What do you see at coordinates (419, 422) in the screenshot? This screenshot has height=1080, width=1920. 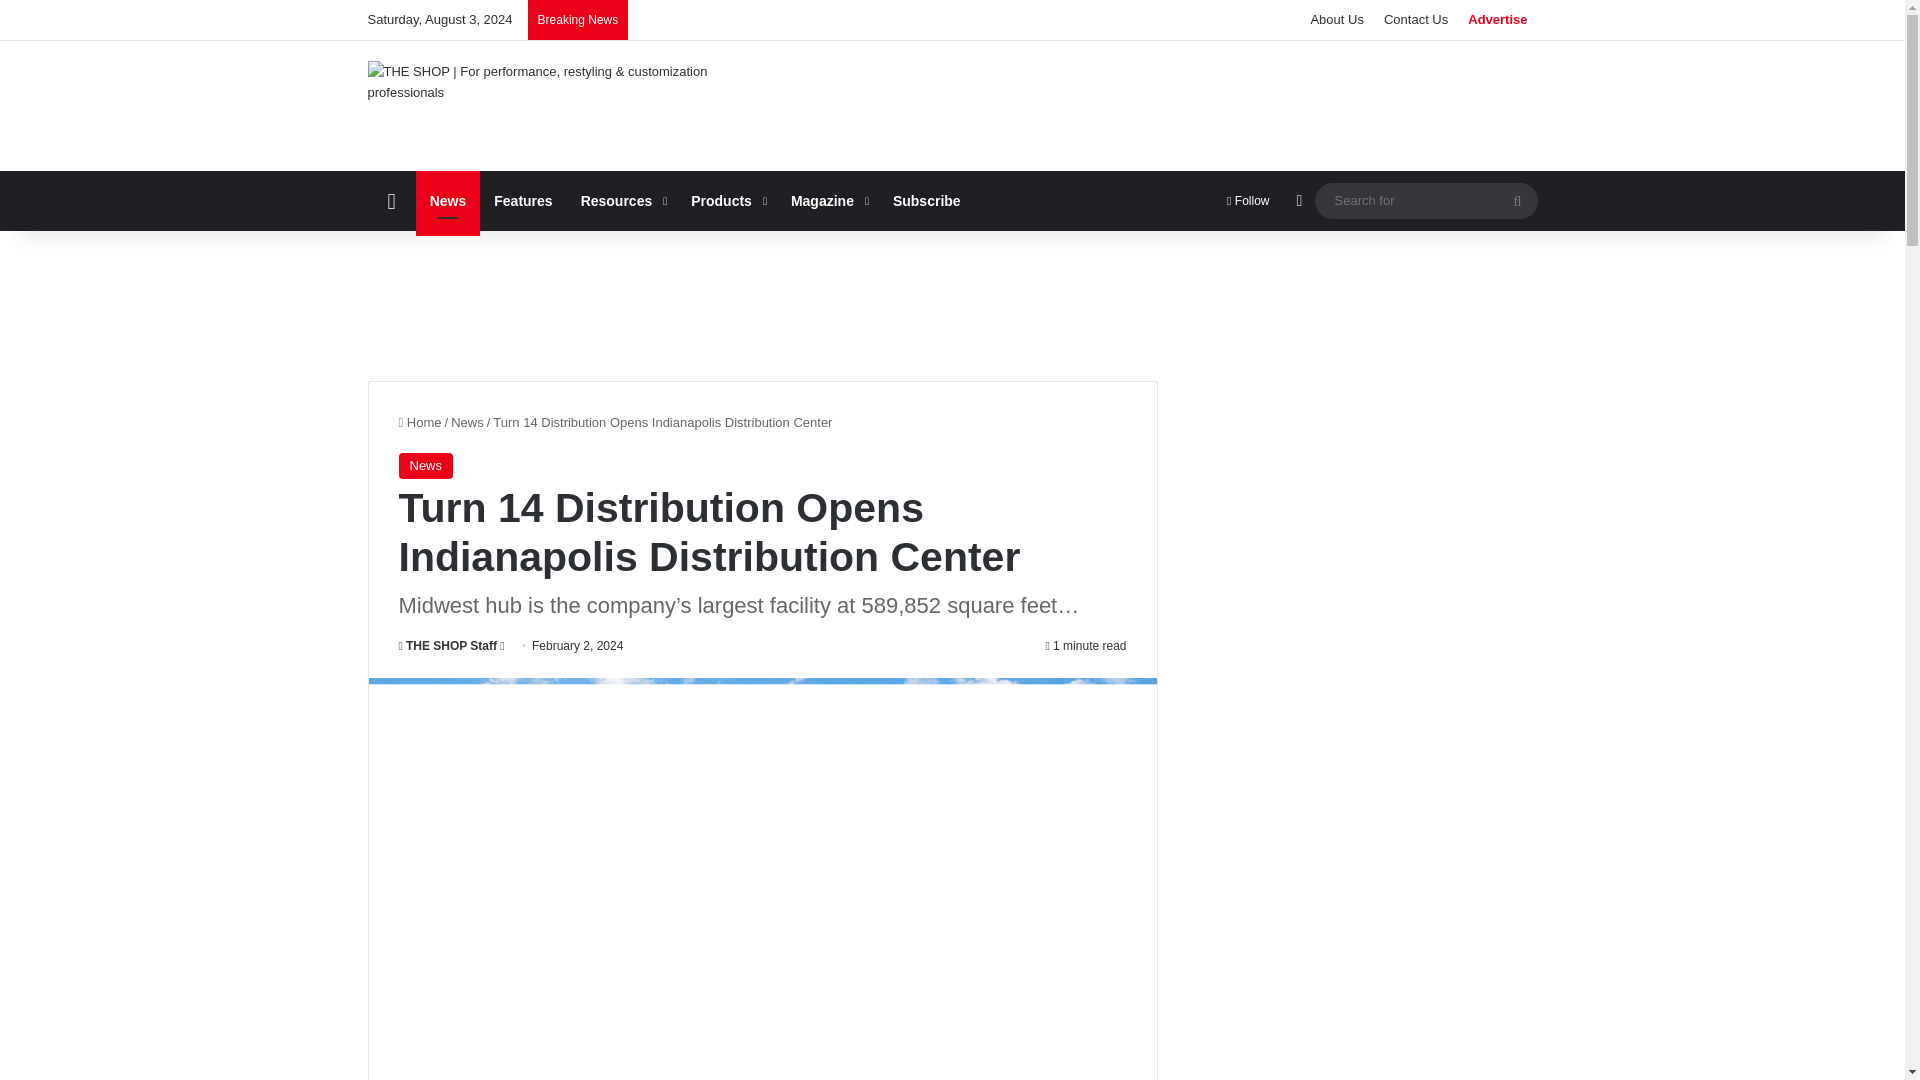 I see `Home` at bounding box center [419, 422].